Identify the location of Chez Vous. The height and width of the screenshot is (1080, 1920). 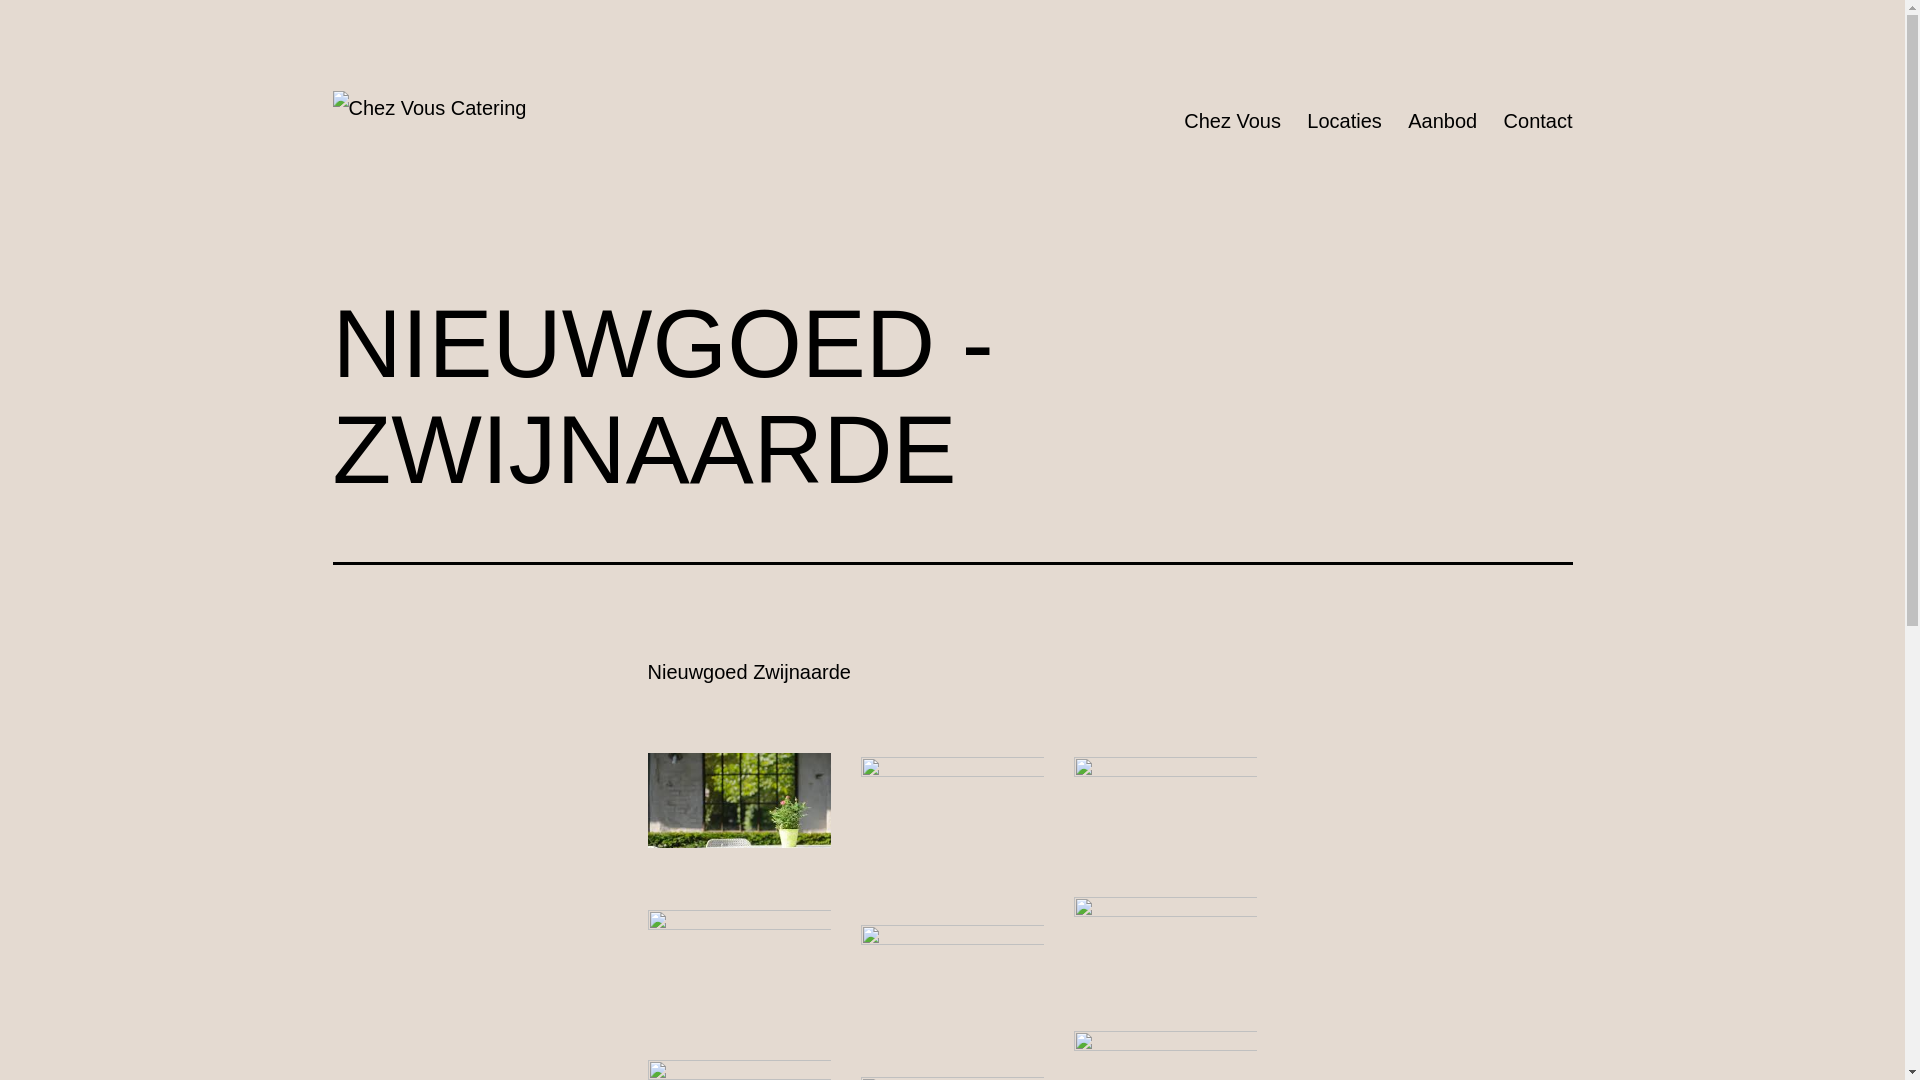
(1232, 122).